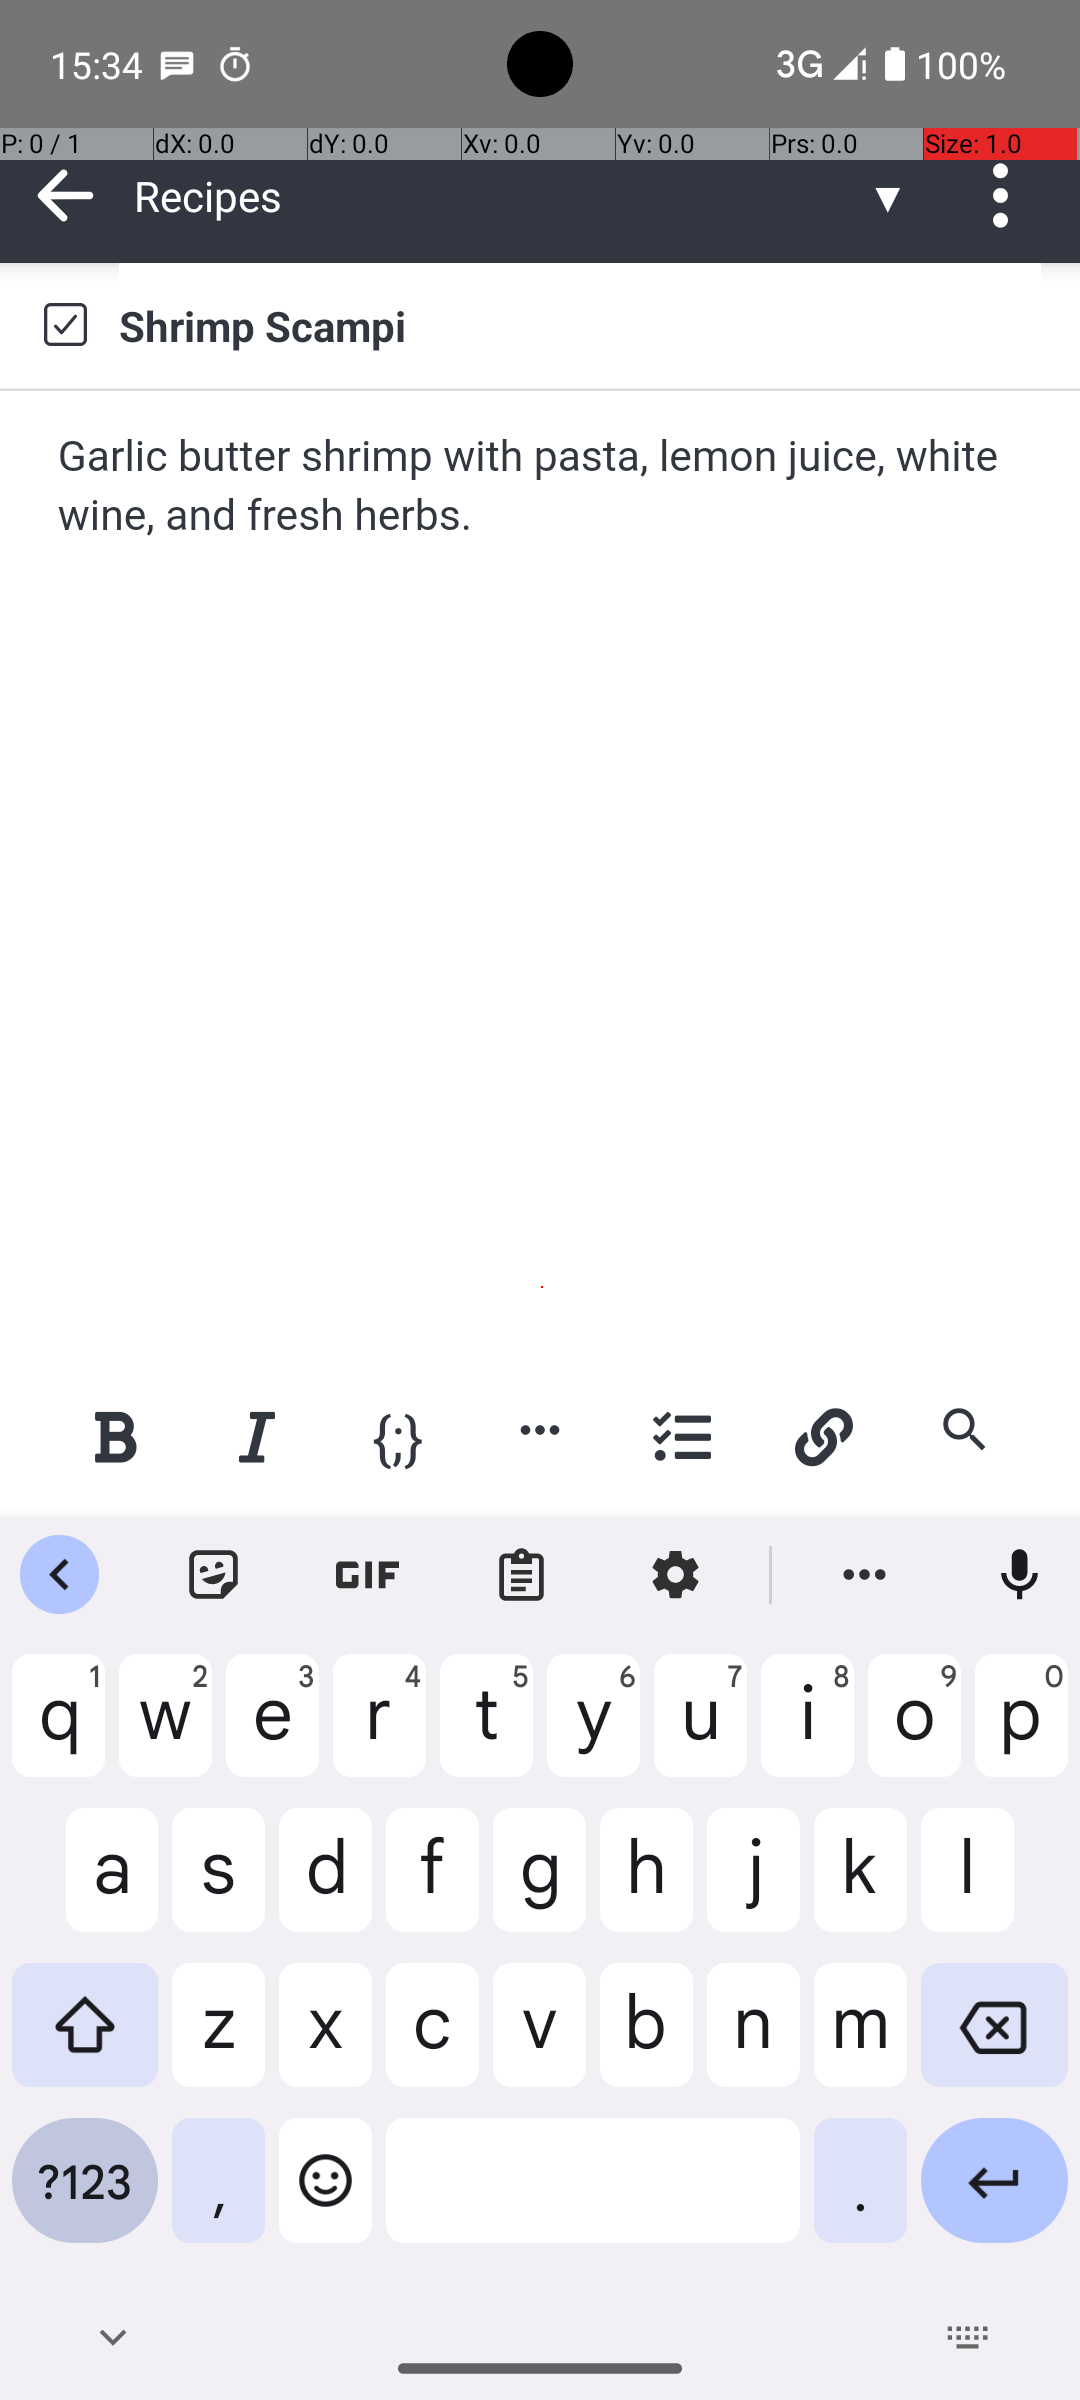  Describe the element at coordinates (542, 486) in the screenshot. I see `Garlic butter shrimp with pasta, lemon juice, white wine, and fresh herbs.` at that location.